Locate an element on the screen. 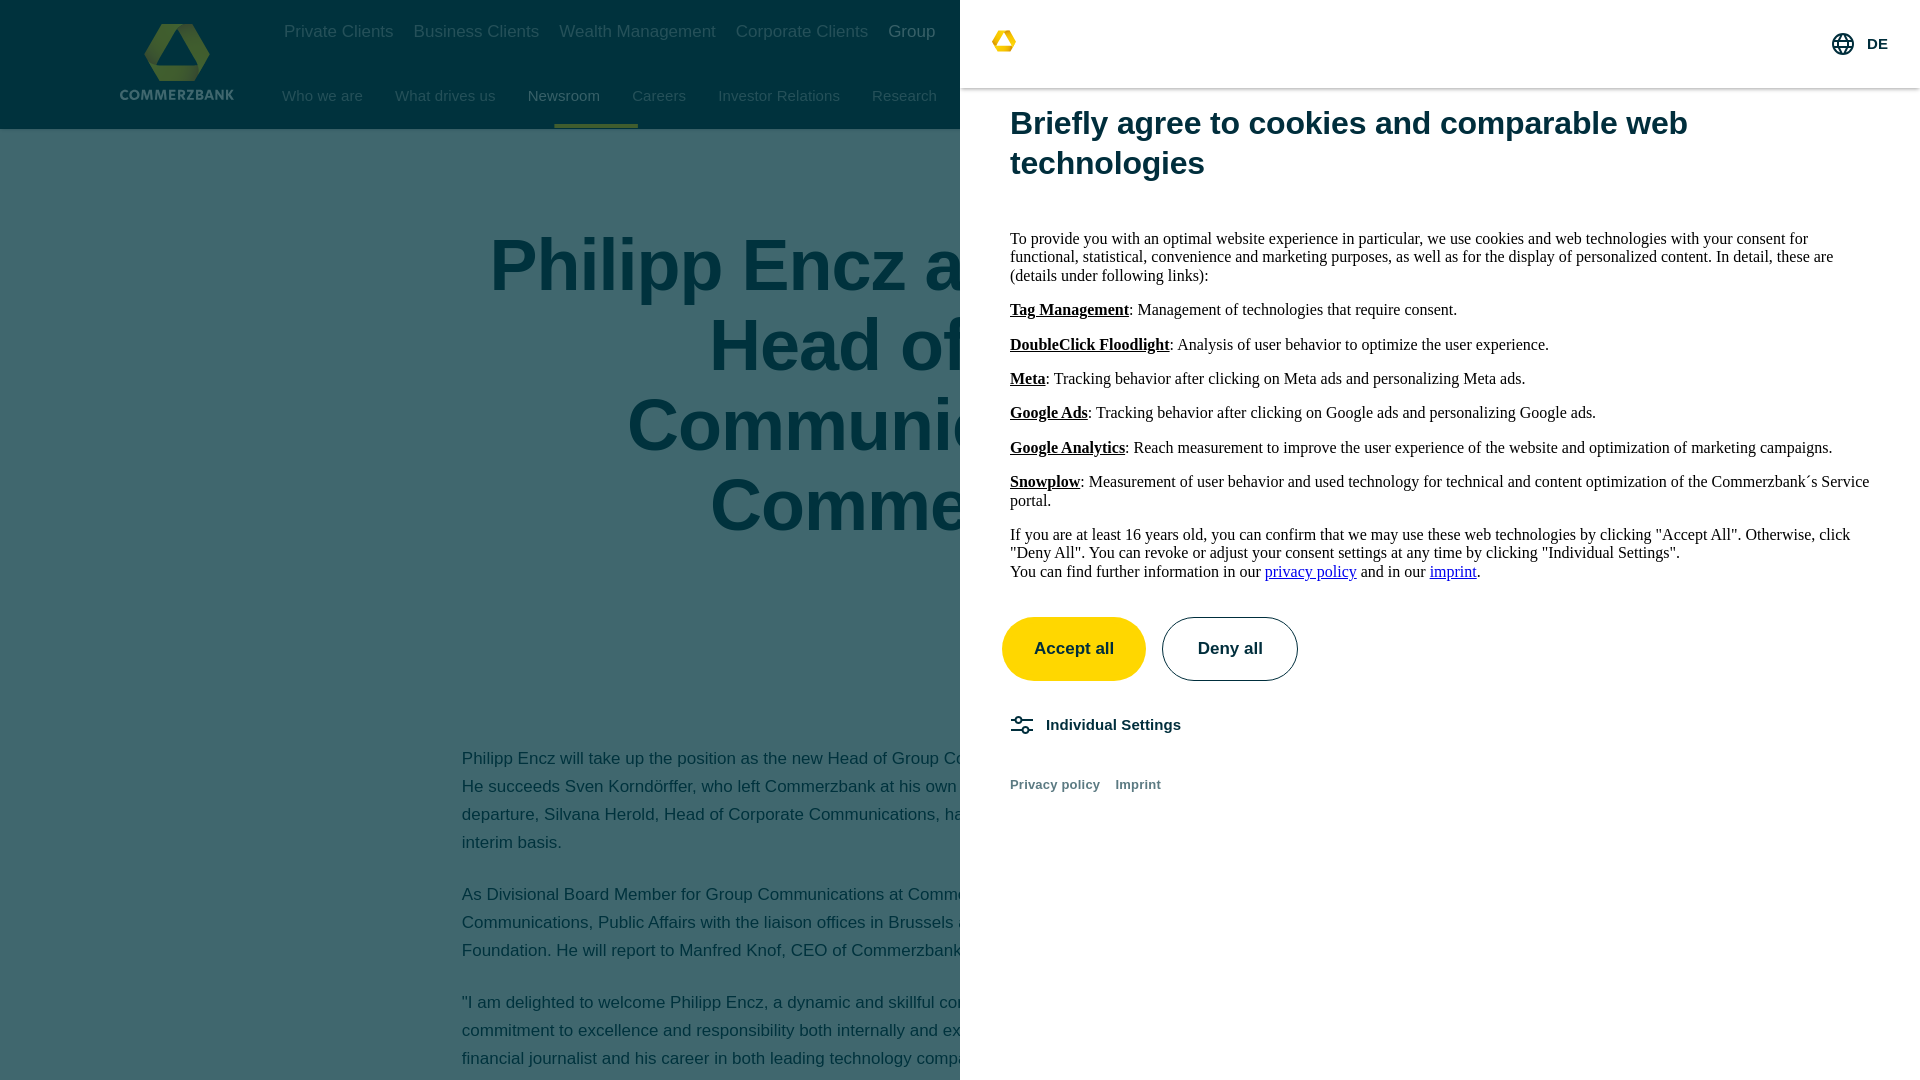  Who we are is located at coordinates (322, 96).